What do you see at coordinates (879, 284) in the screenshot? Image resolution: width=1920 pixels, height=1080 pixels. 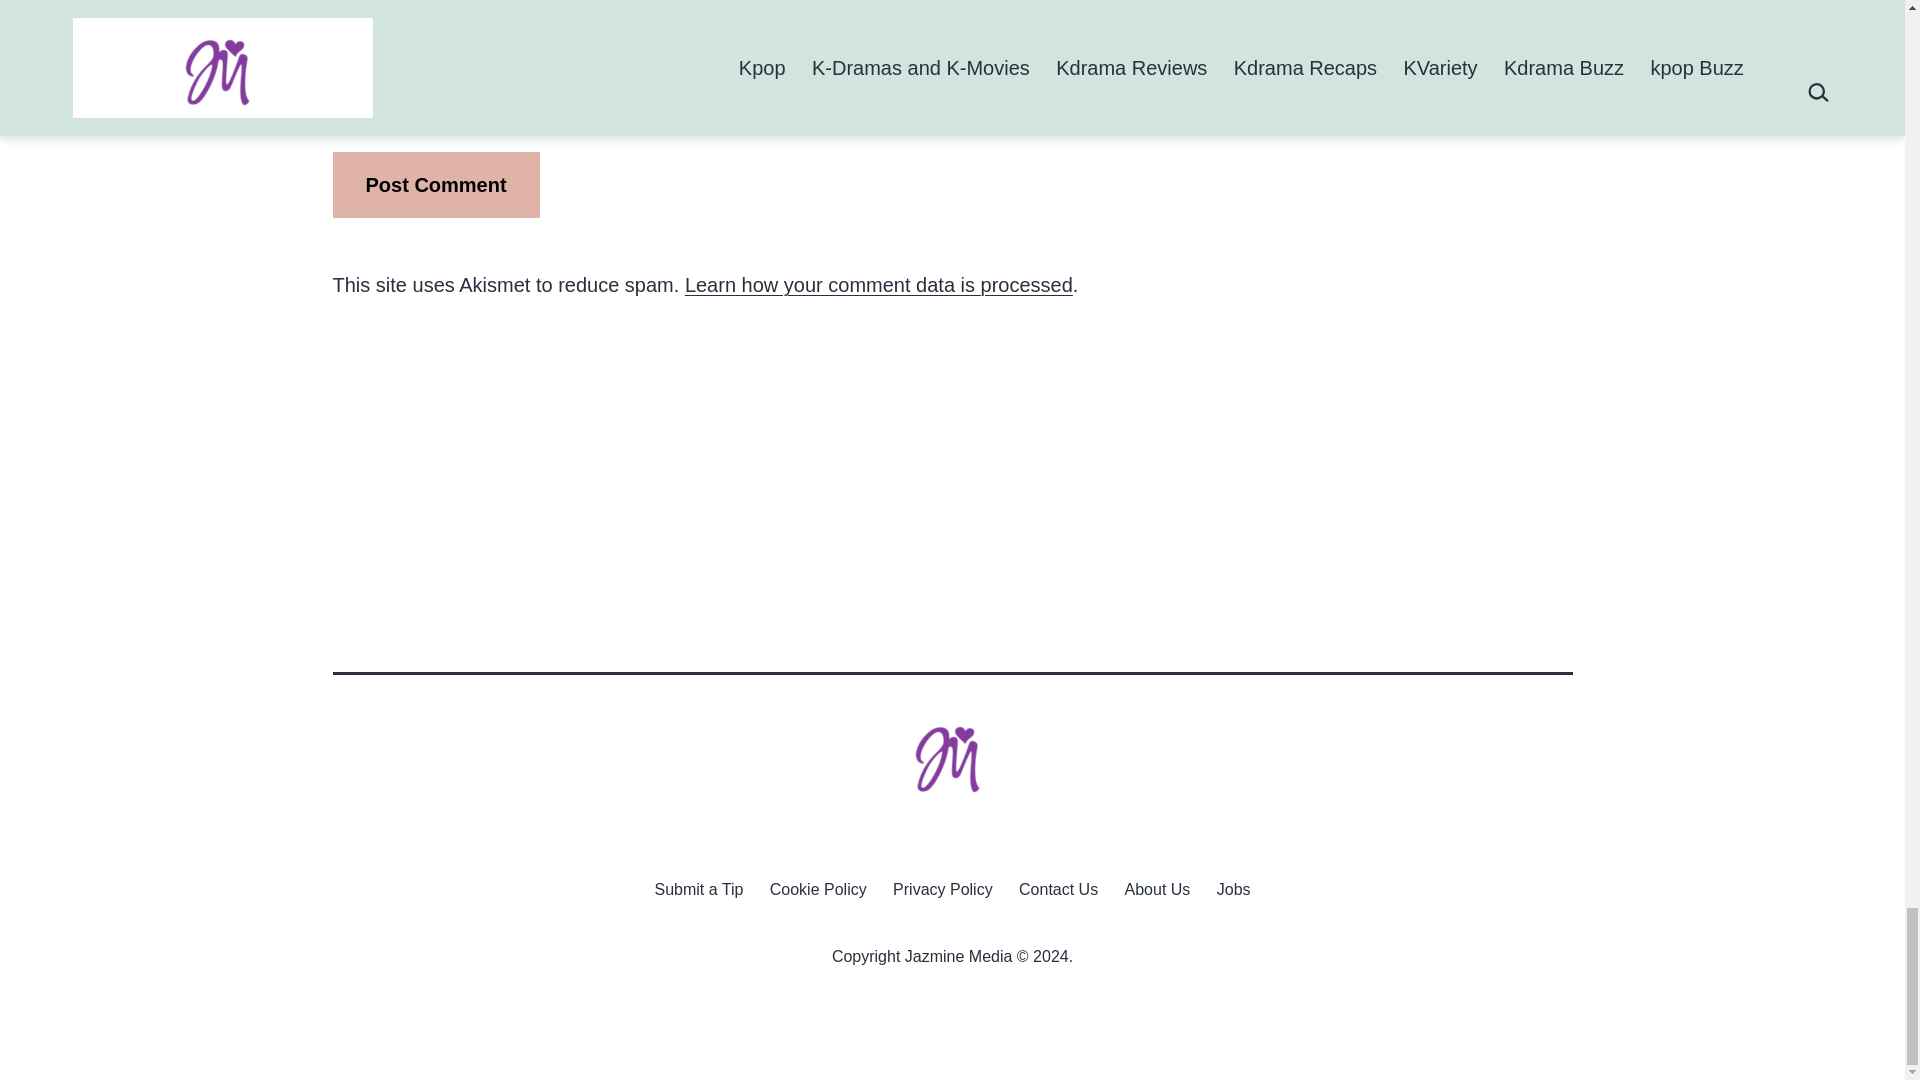 I see `Learn how your comment data is processed` at bounding box center [879, 284].